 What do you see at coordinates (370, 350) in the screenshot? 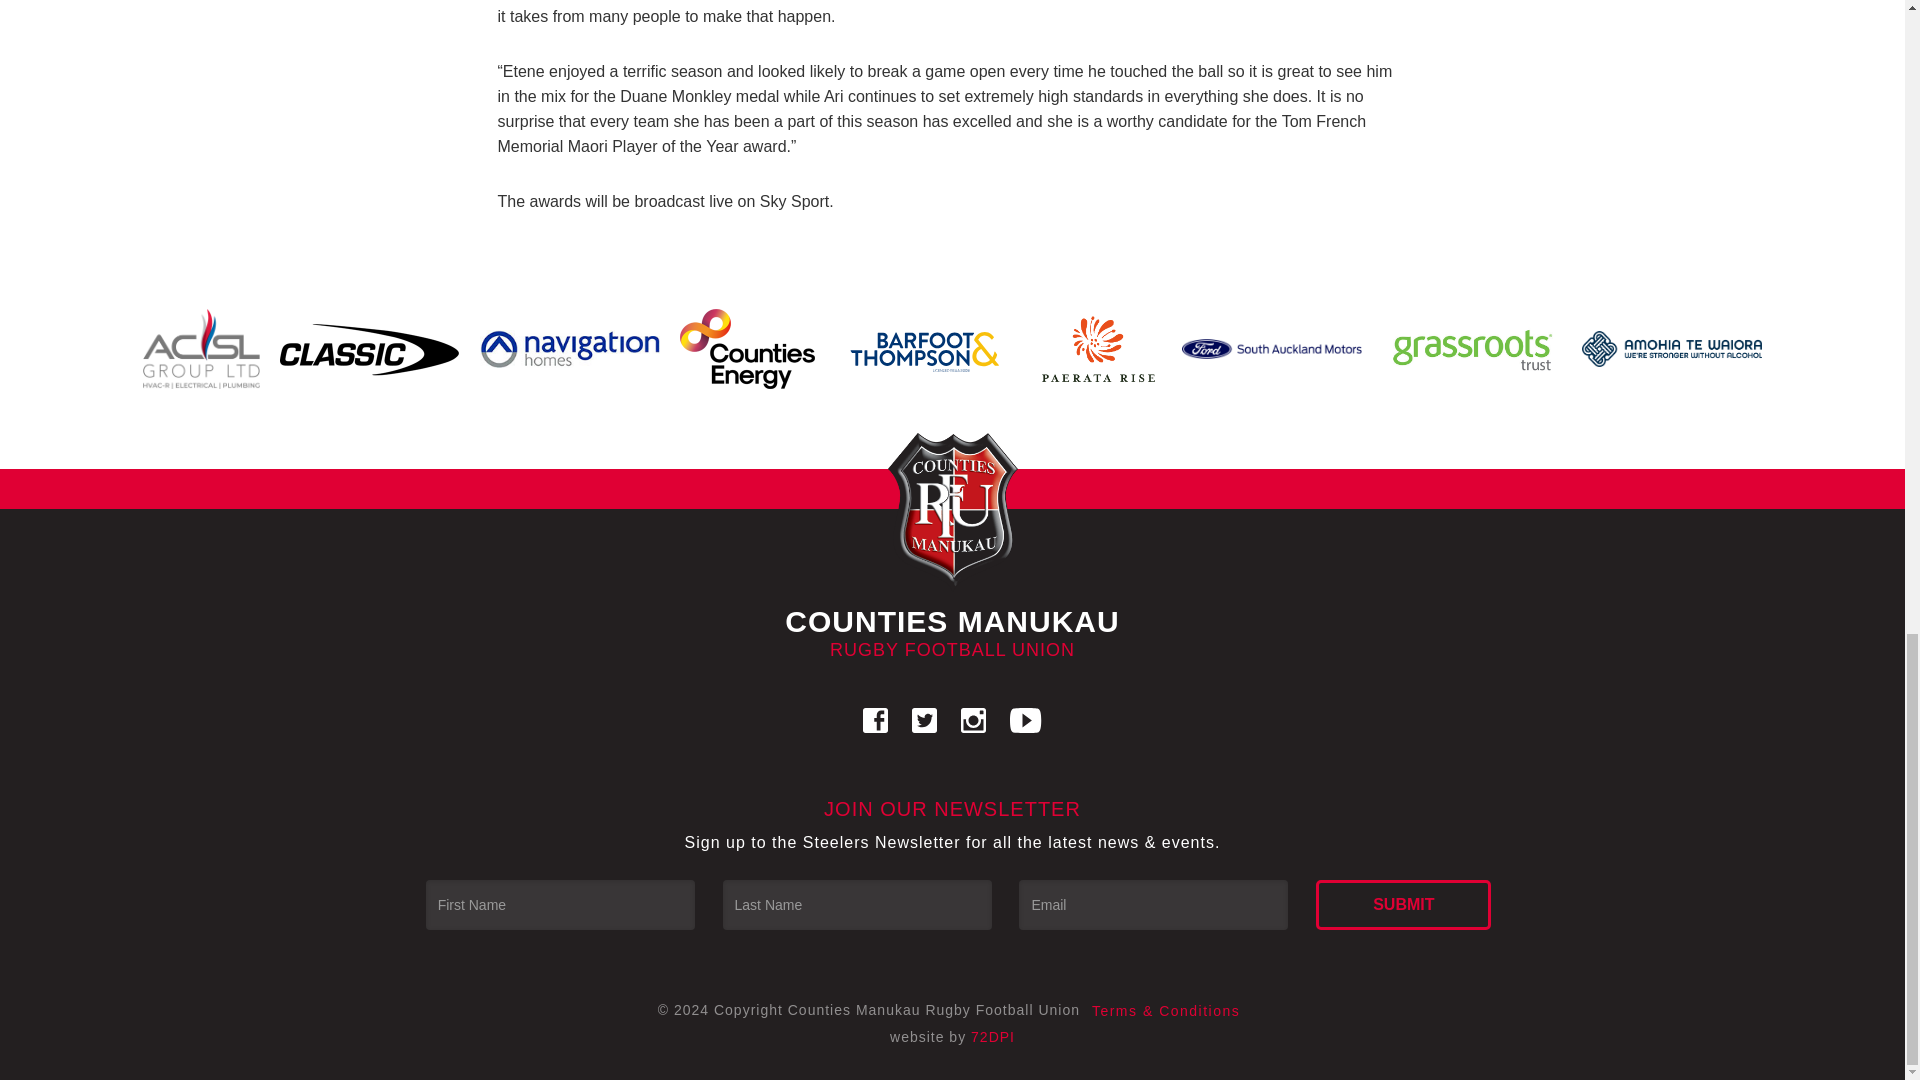
I see `Classic Sportsware` at bounding box center [370, 350].